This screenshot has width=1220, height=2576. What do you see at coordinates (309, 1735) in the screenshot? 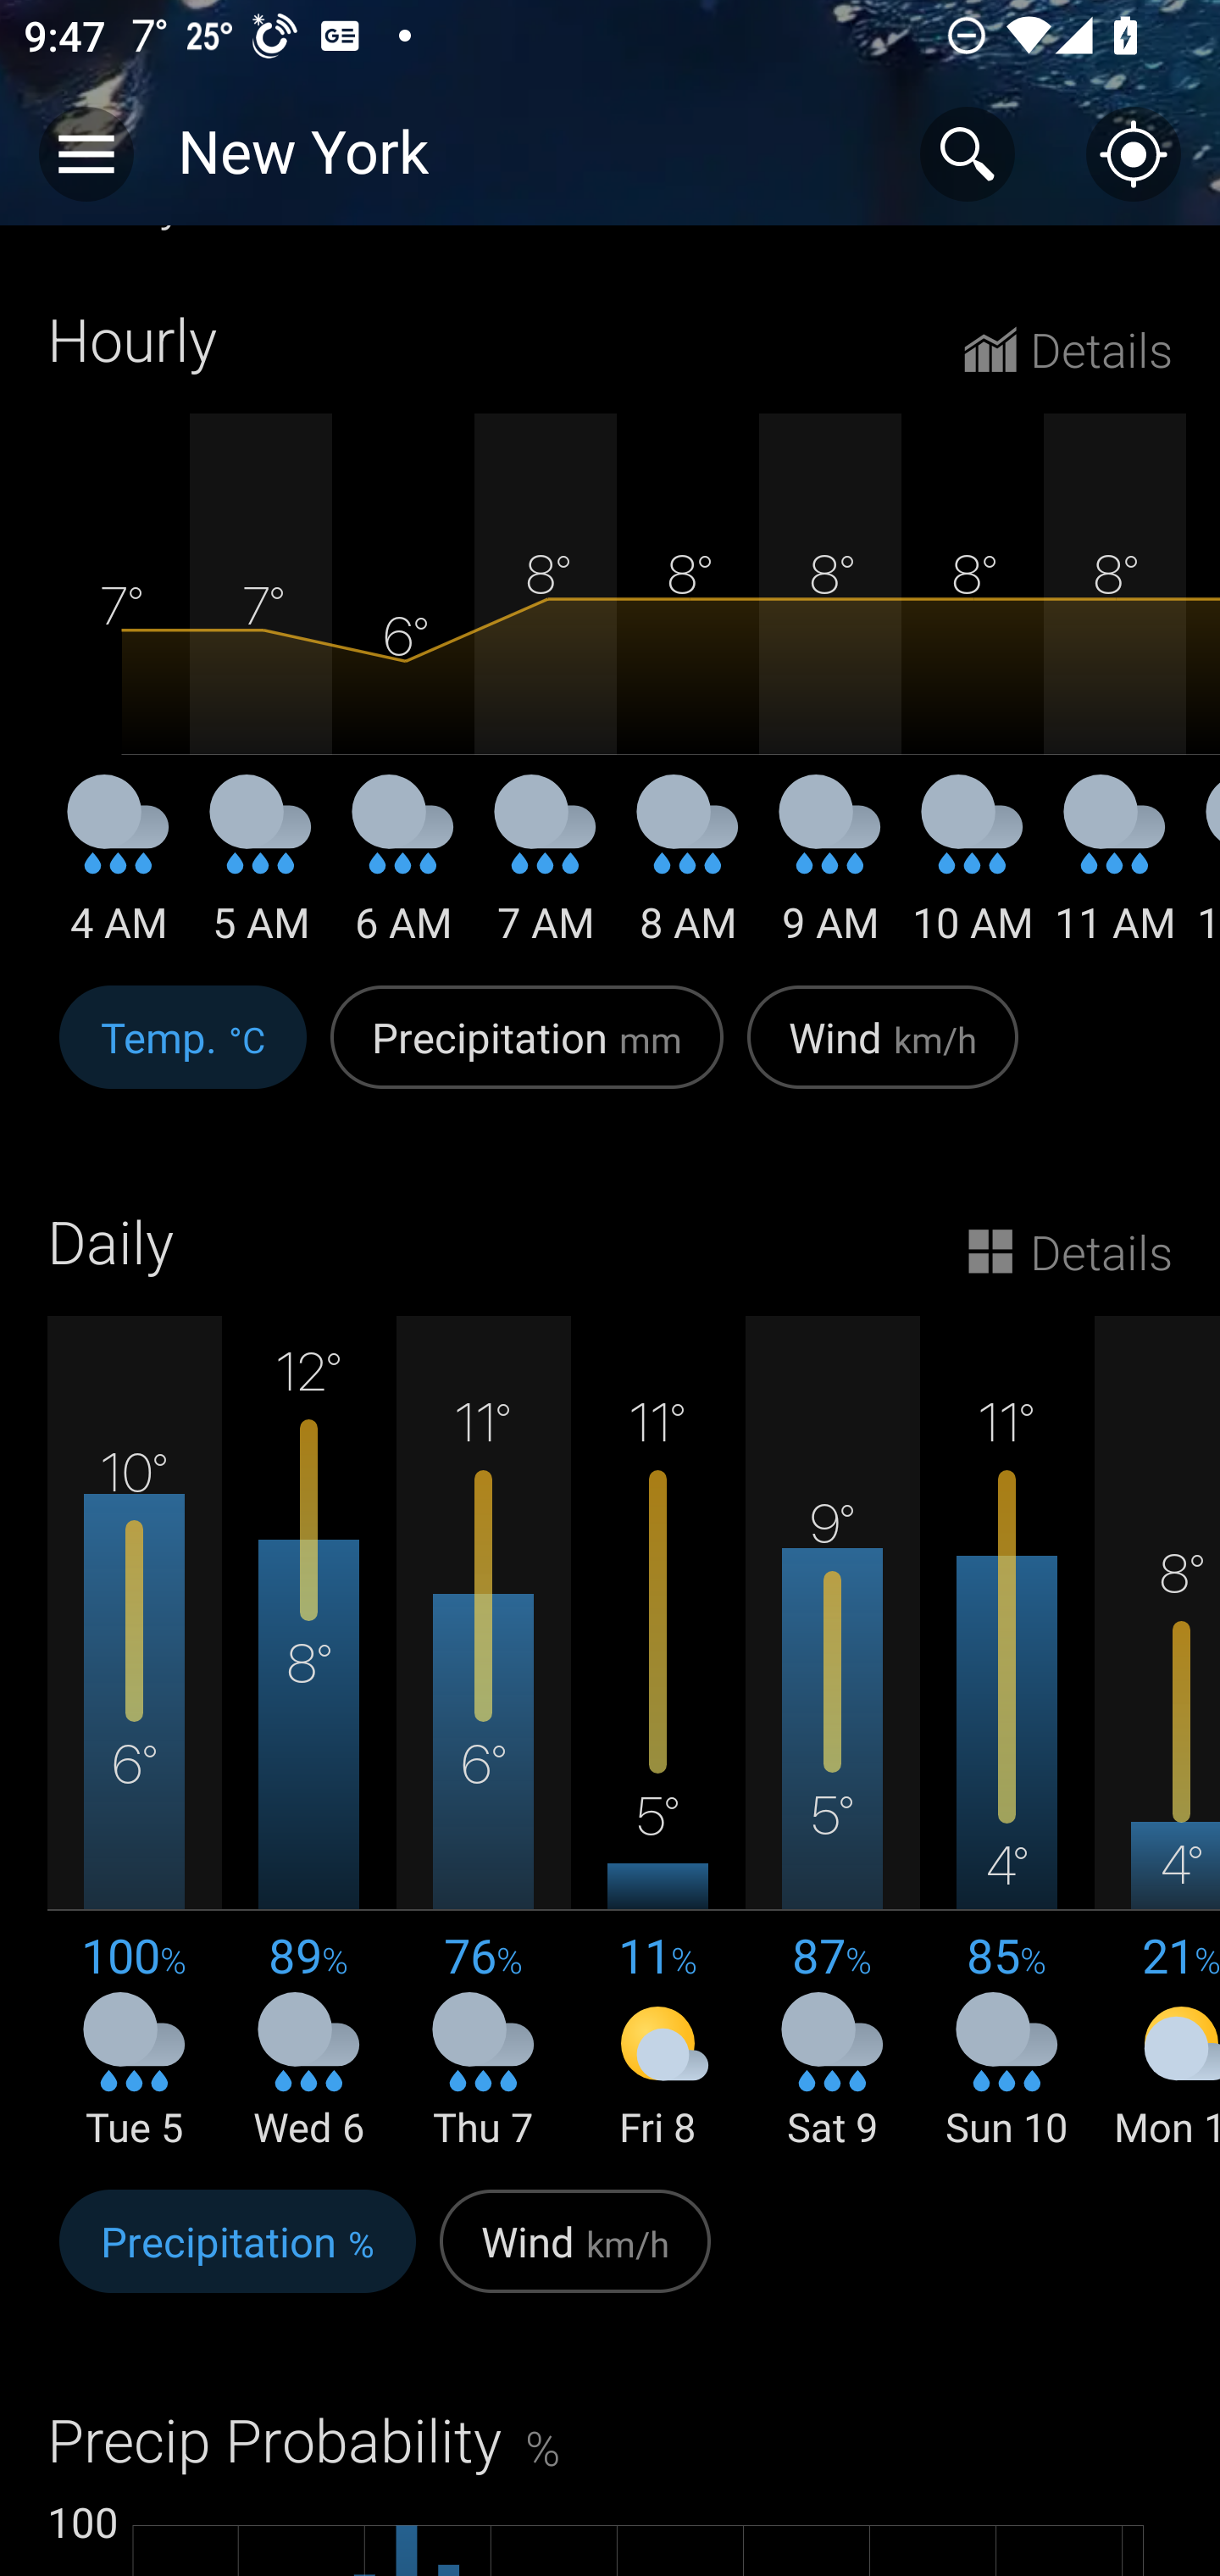
I see `12° 8° 89 % Wed 6` at bounding box center [309, 1735].